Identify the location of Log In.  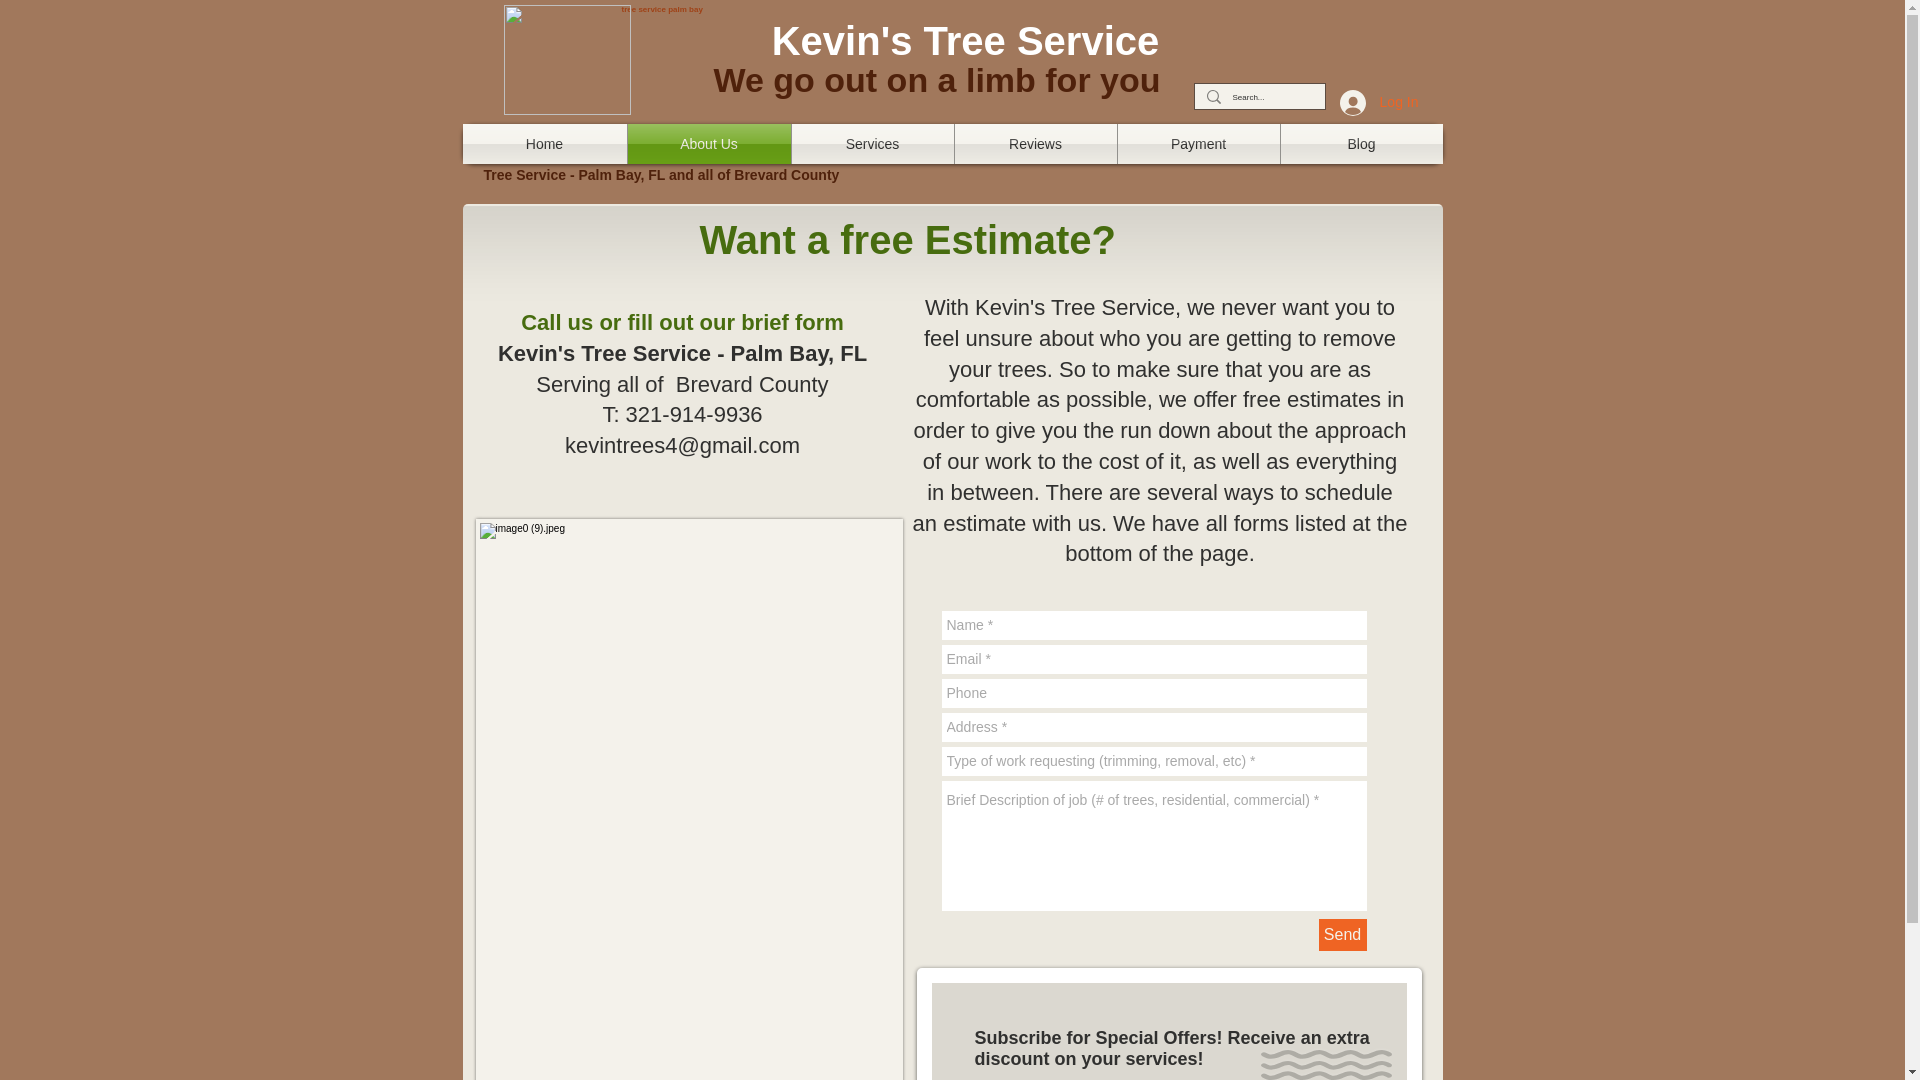
(1379, 103).